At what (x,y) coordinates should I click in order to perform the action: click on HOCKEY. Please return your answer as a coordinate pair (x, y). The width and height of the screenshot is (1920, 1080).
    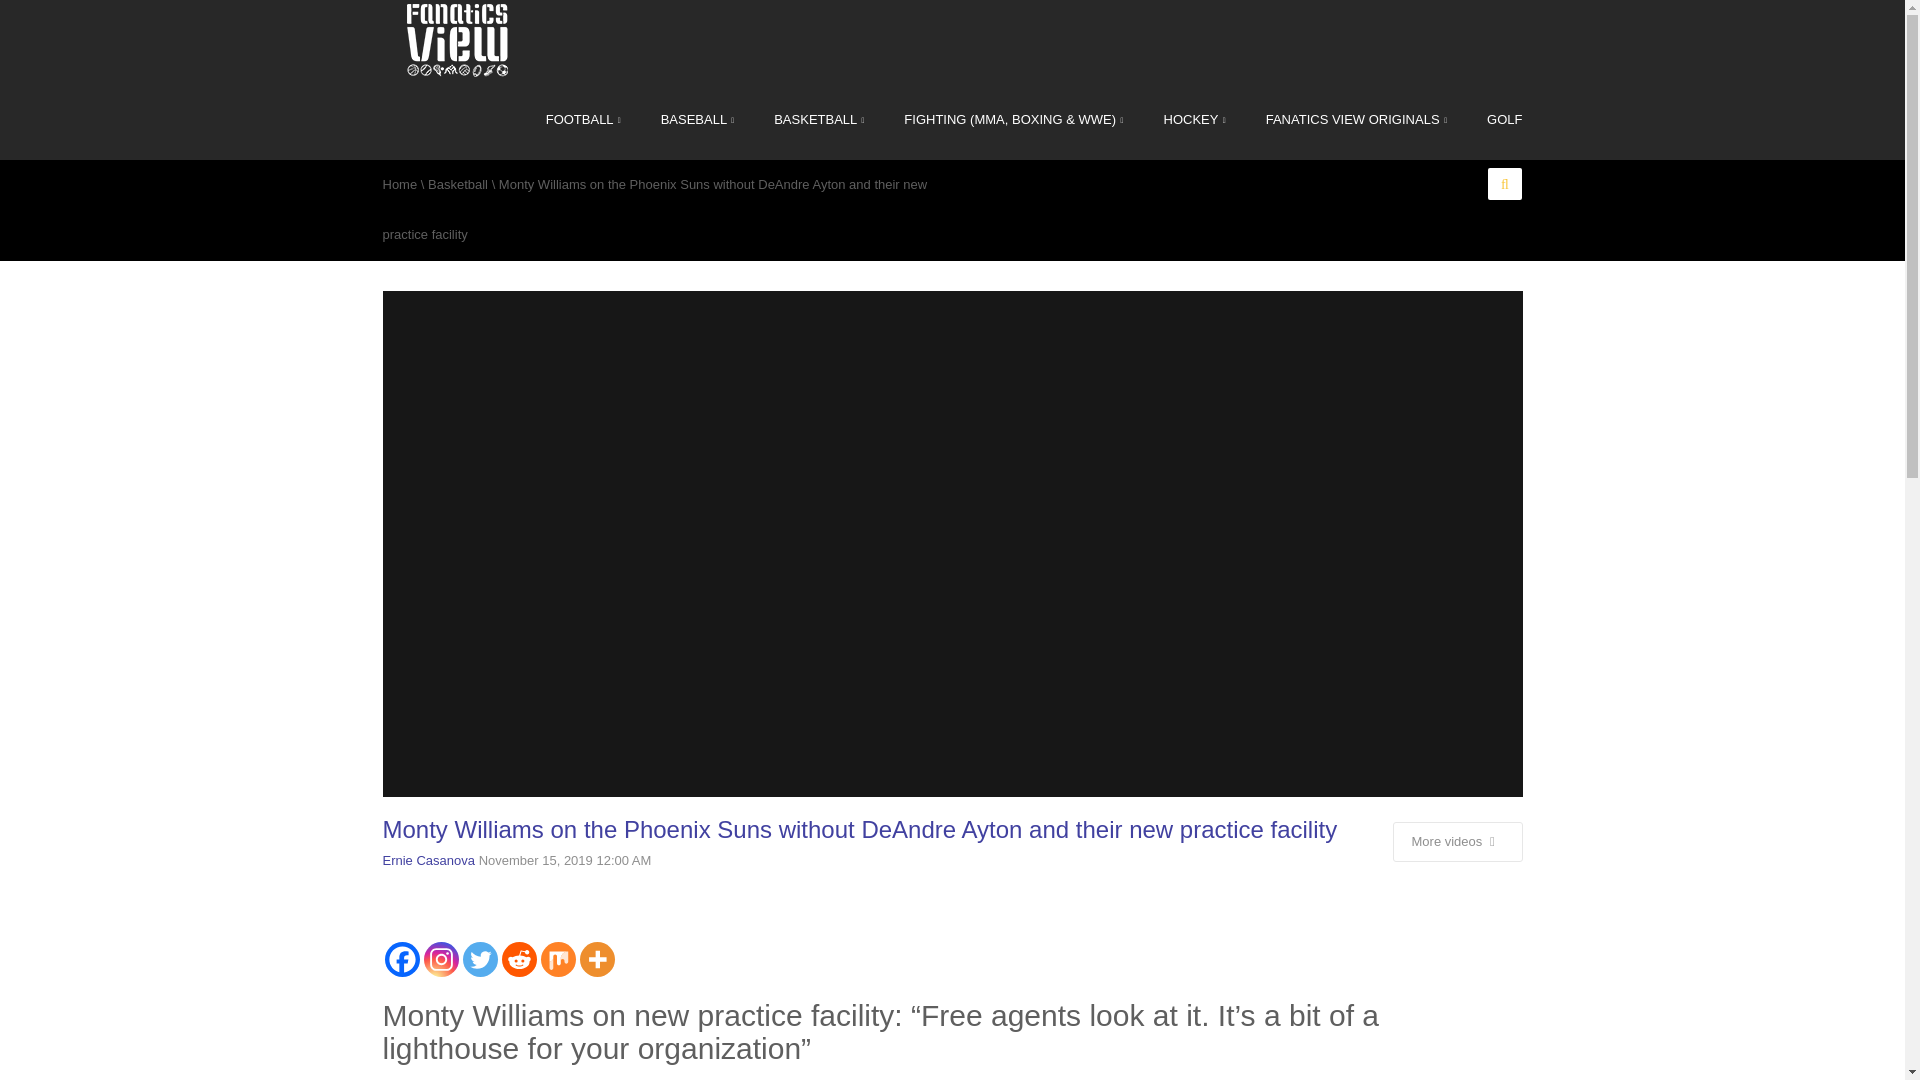
    Looking at the image, I should click on (1195, 119).